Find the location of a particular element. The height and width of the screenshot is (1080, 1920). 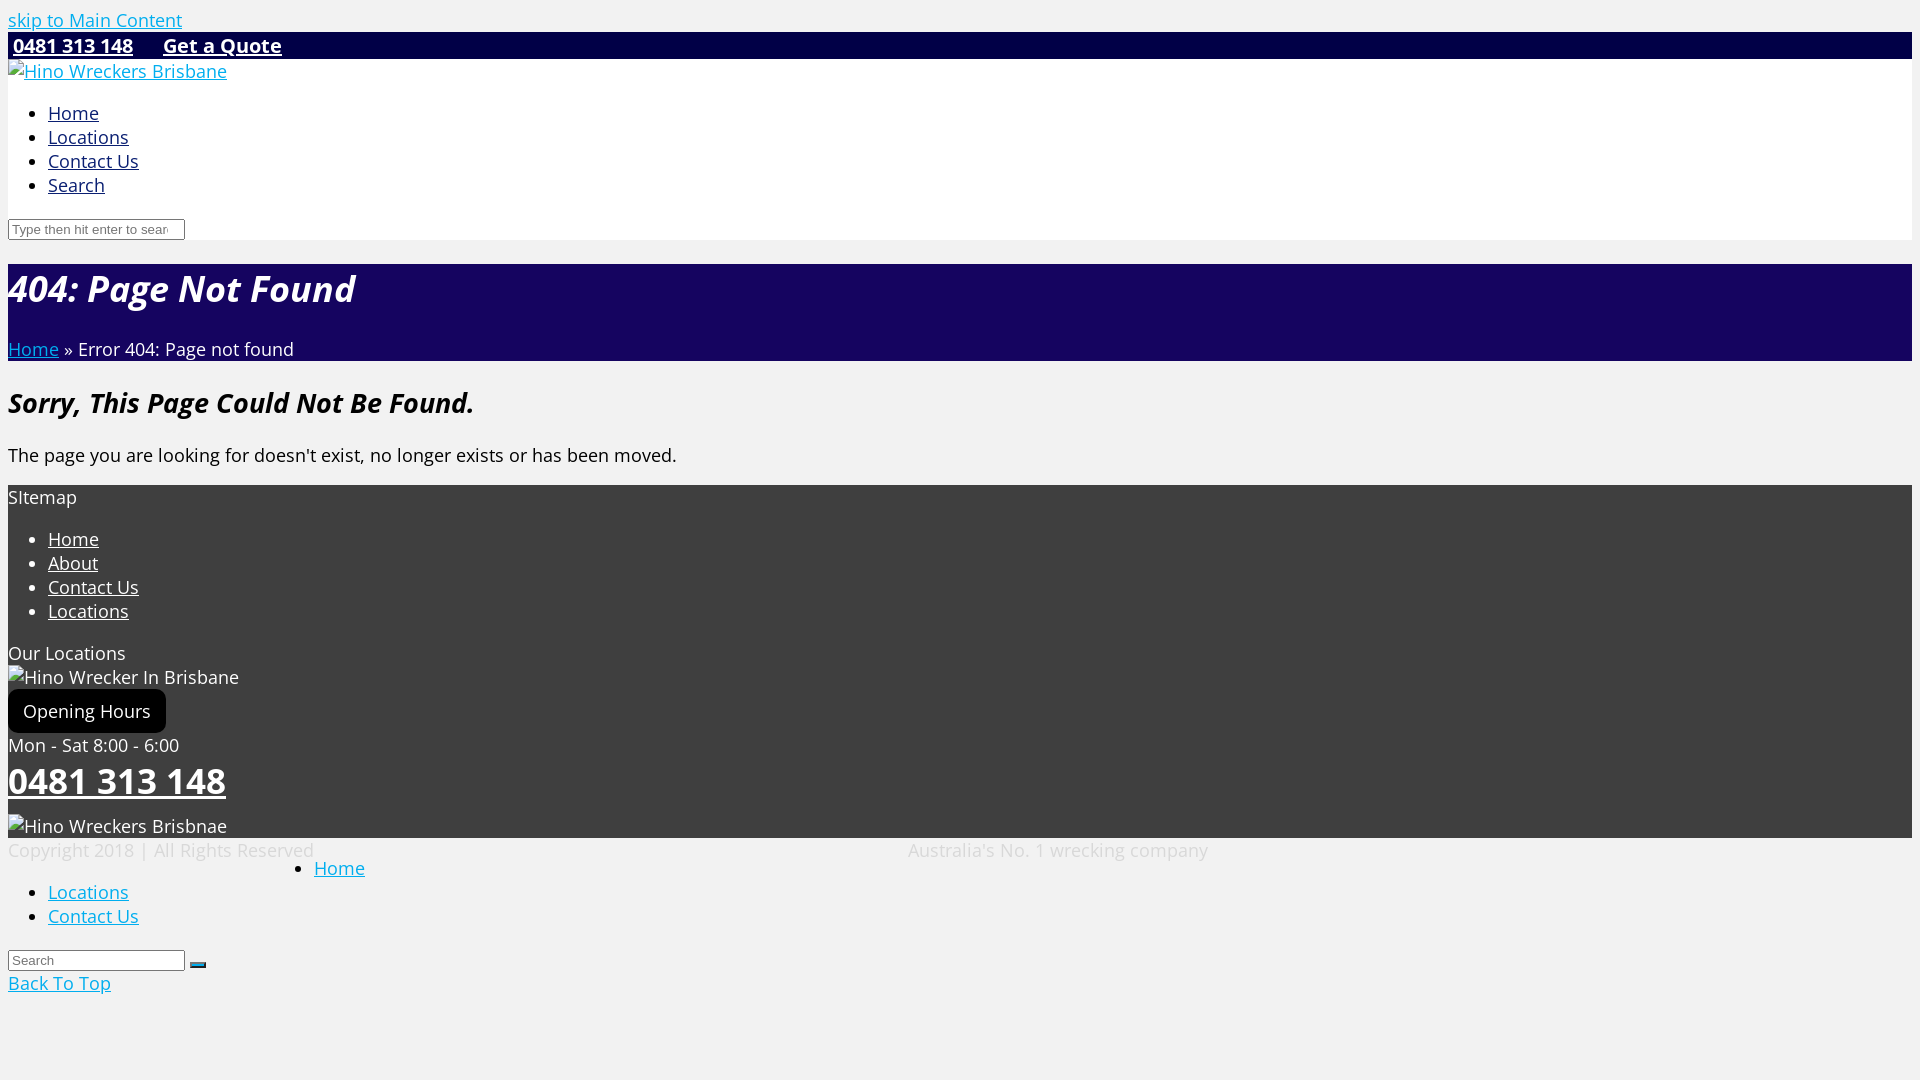

Home is located at coordinates (34, 349).